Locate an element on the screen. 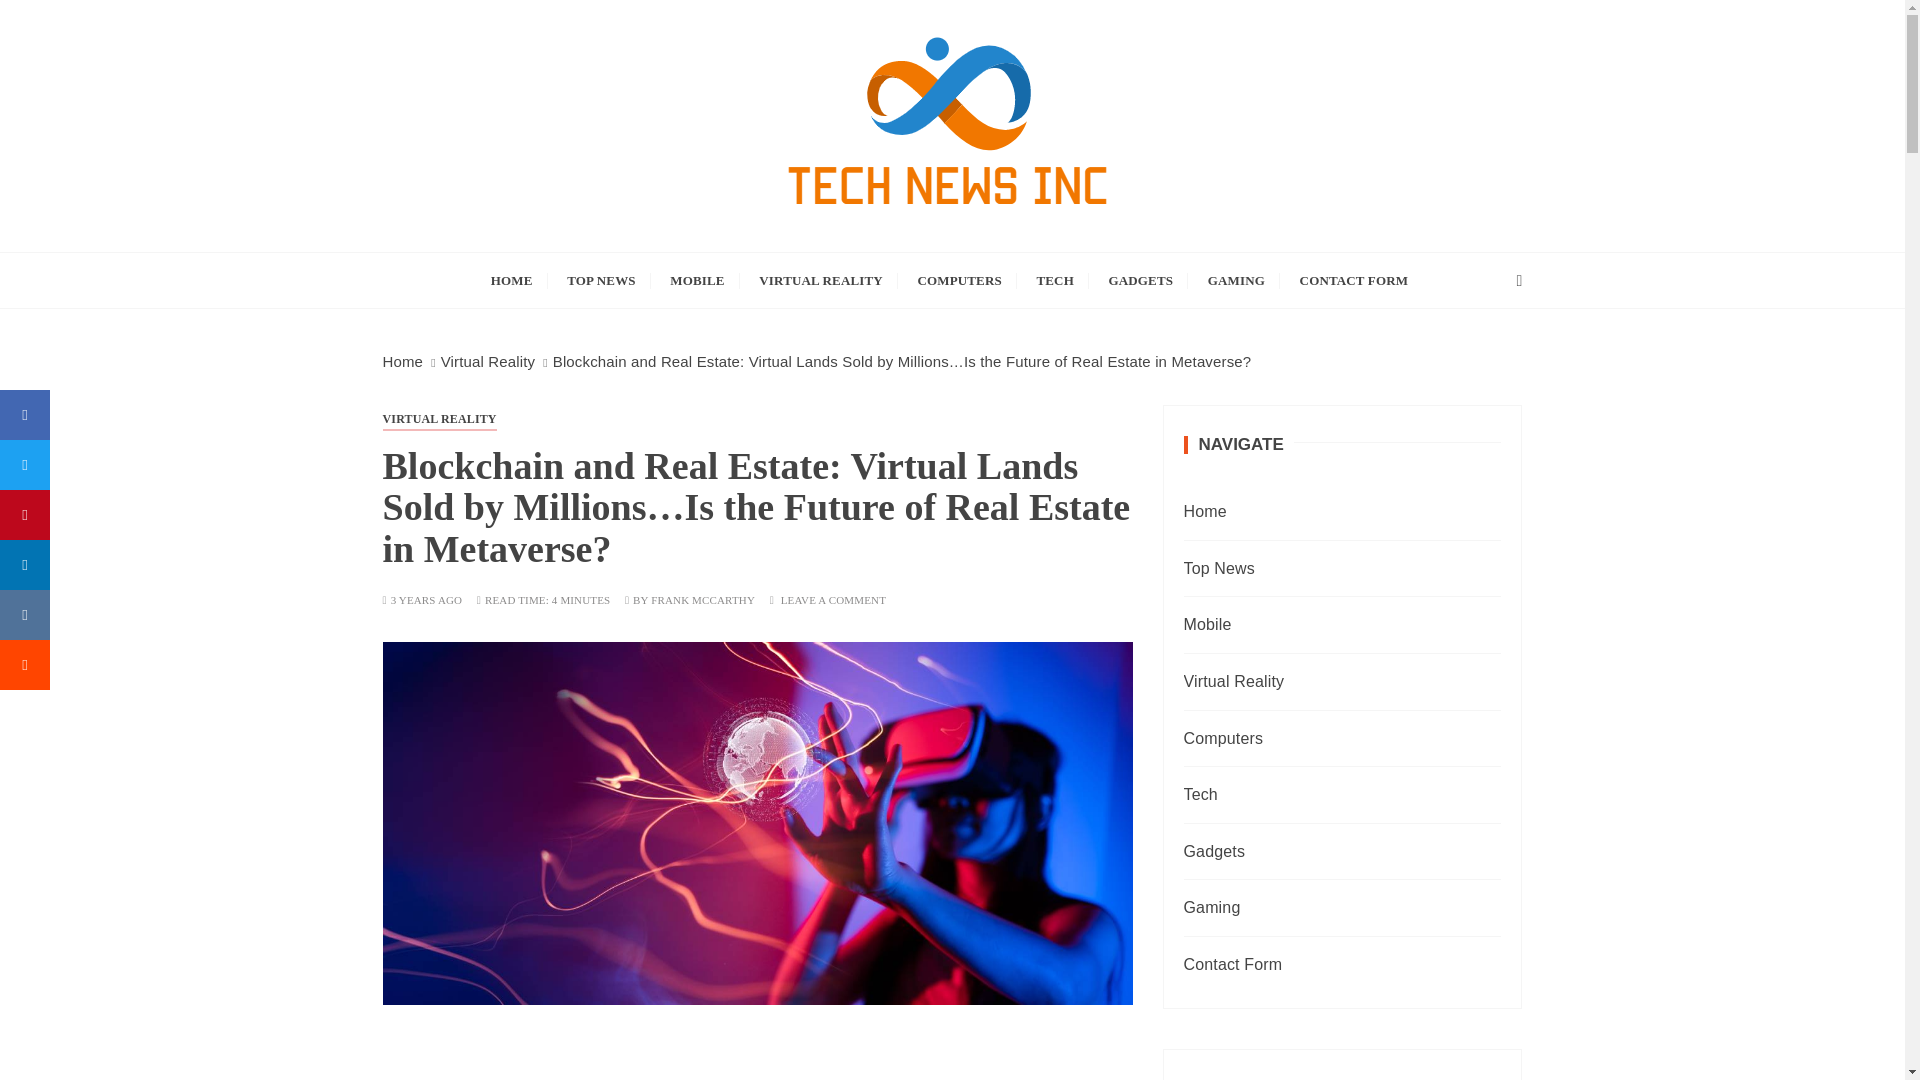 This screenshot has height=1080, width=1920. TOP NEWS is located at coordinates (601, 280).